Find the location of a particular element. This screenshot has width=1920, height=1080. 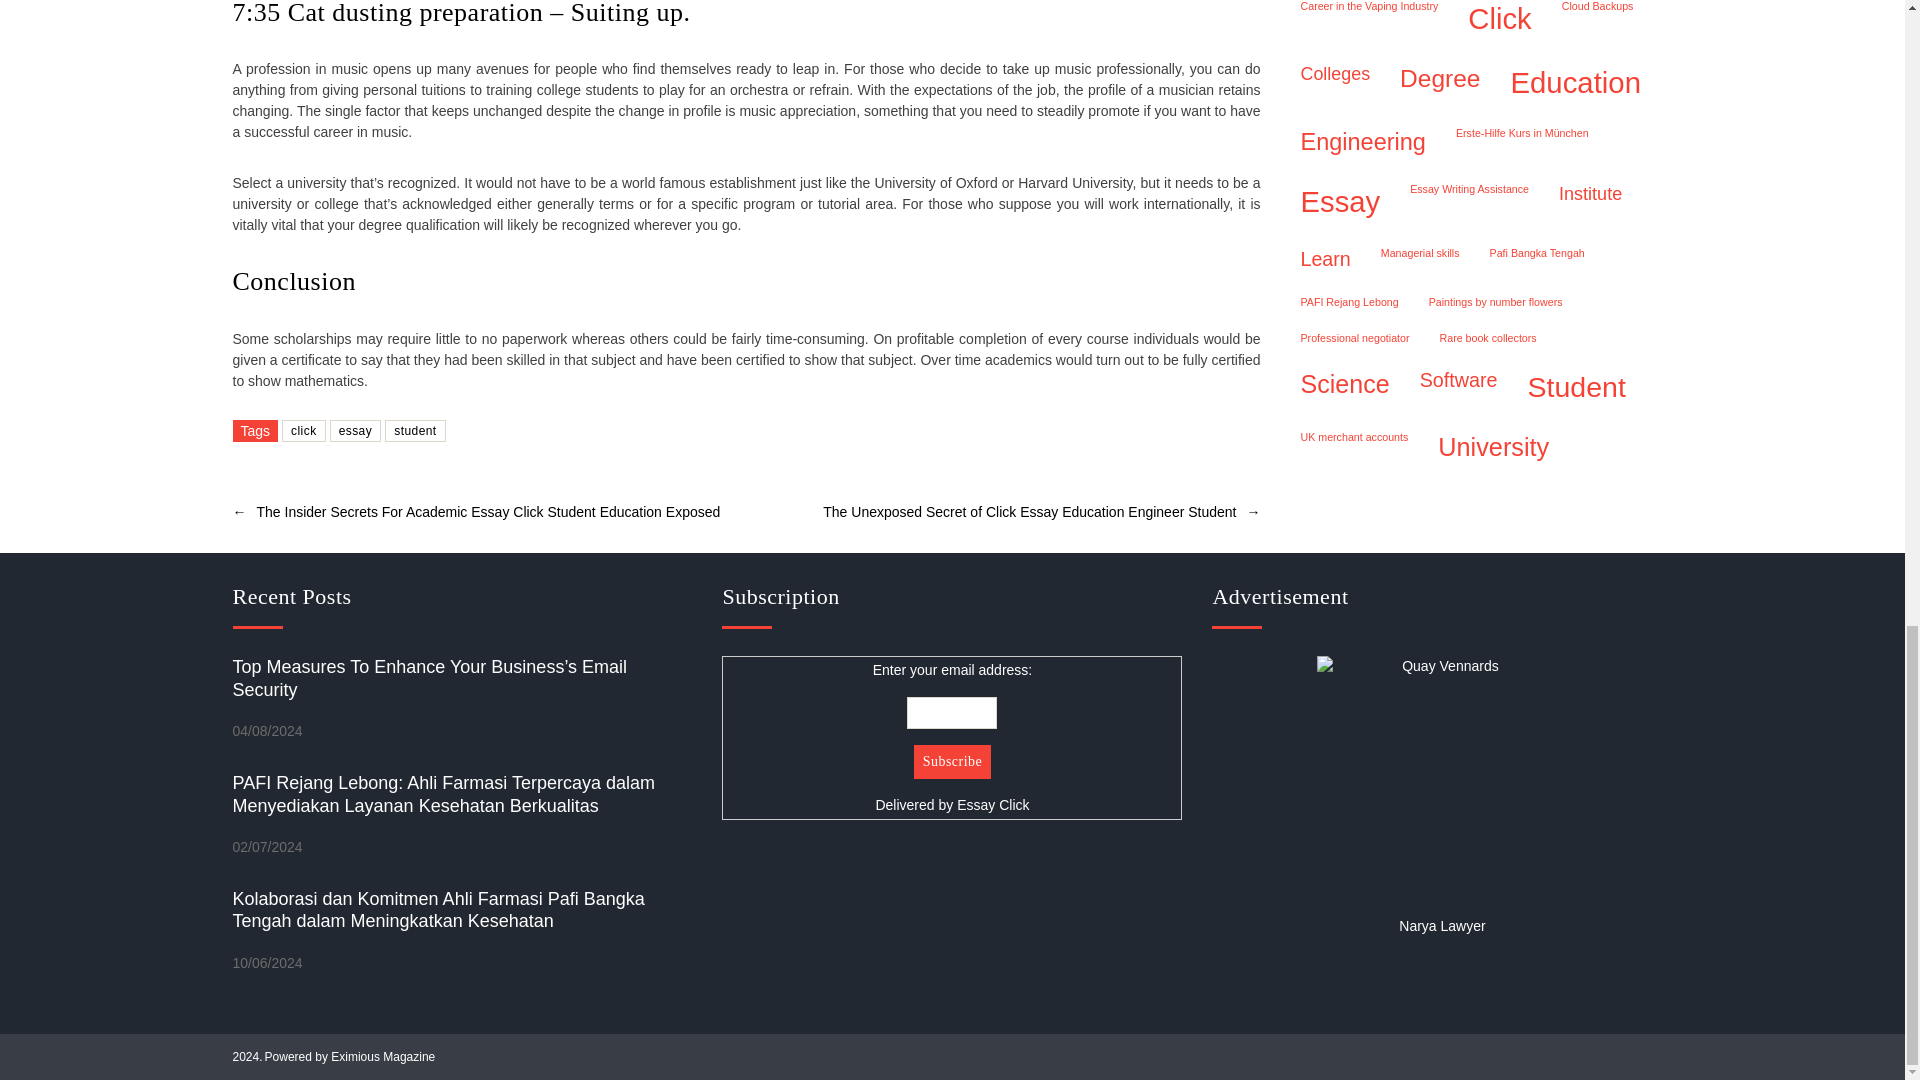

click is located at coordinates (304, 430).